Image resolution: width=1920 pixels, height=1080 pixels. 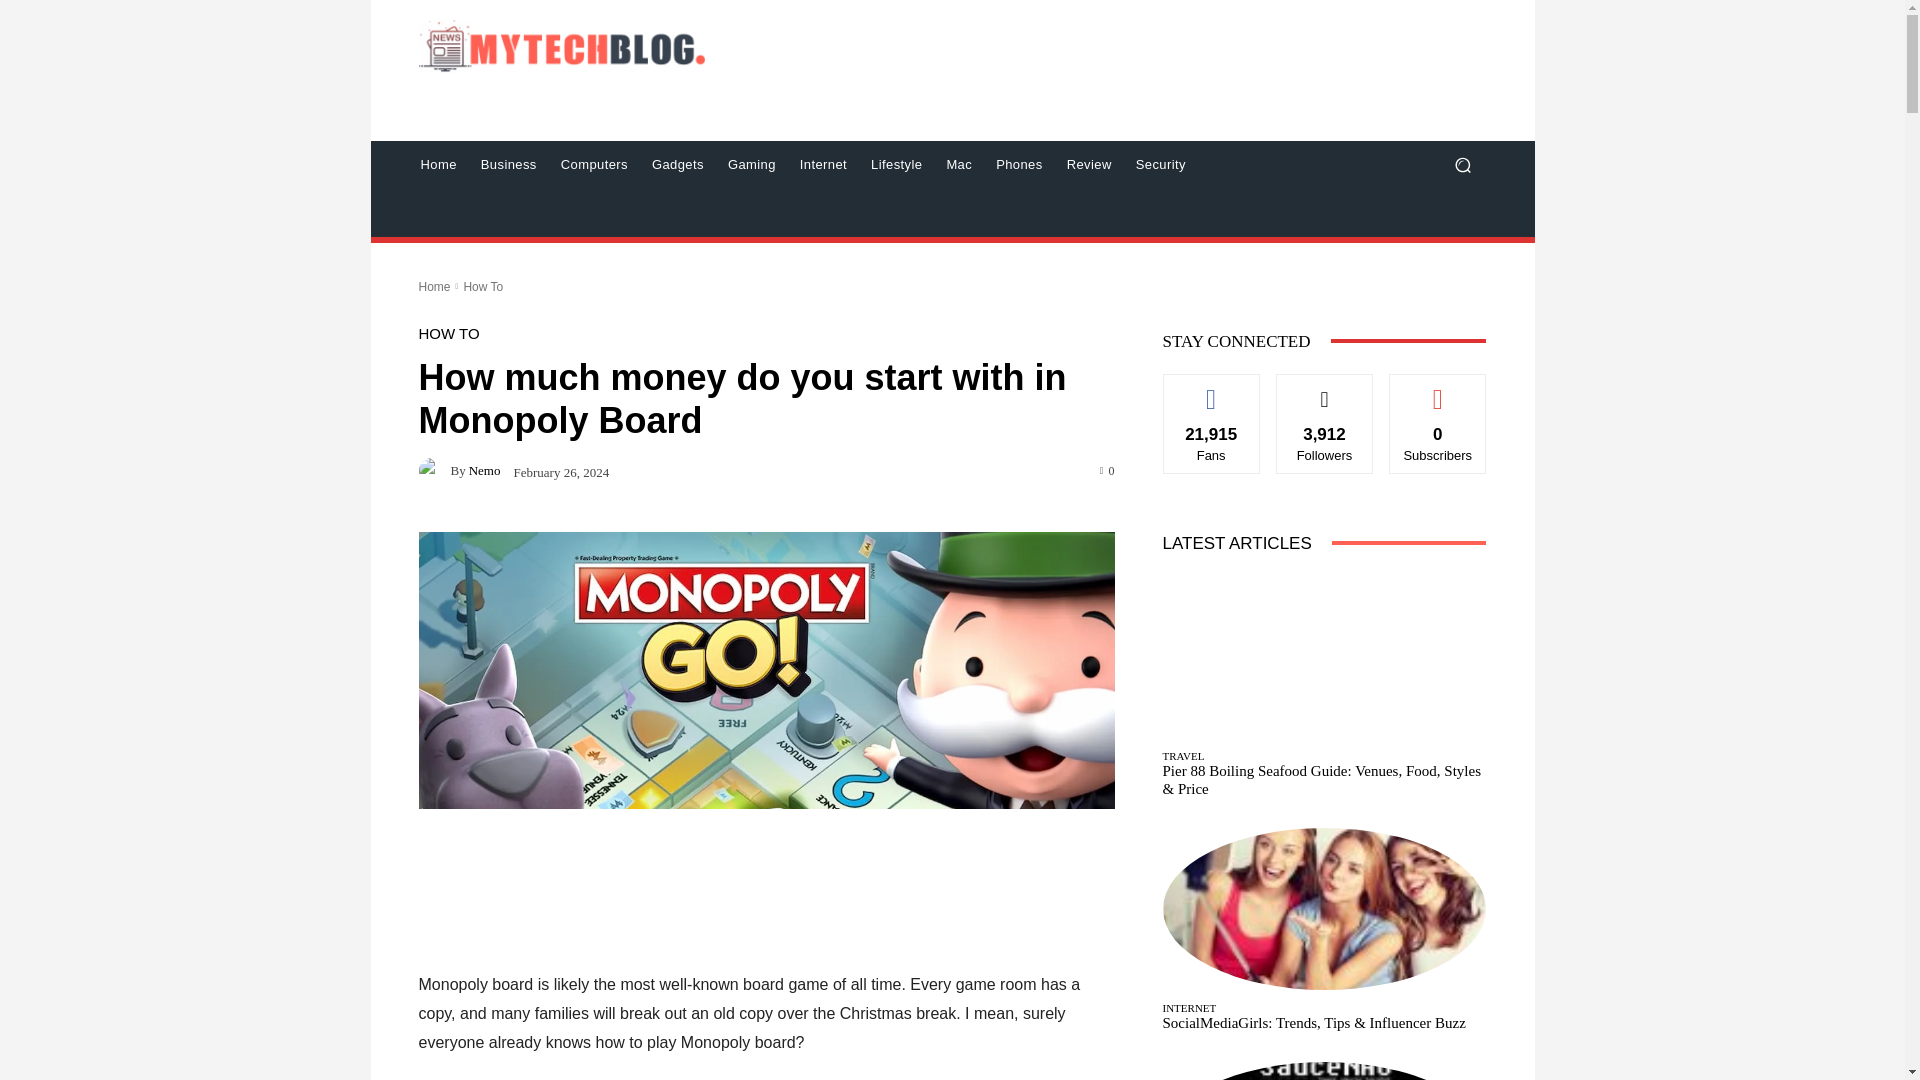 What do you see at coordinates (822, 165) in the screenshot?
I see `Internet` at bounding box center [822, 165].